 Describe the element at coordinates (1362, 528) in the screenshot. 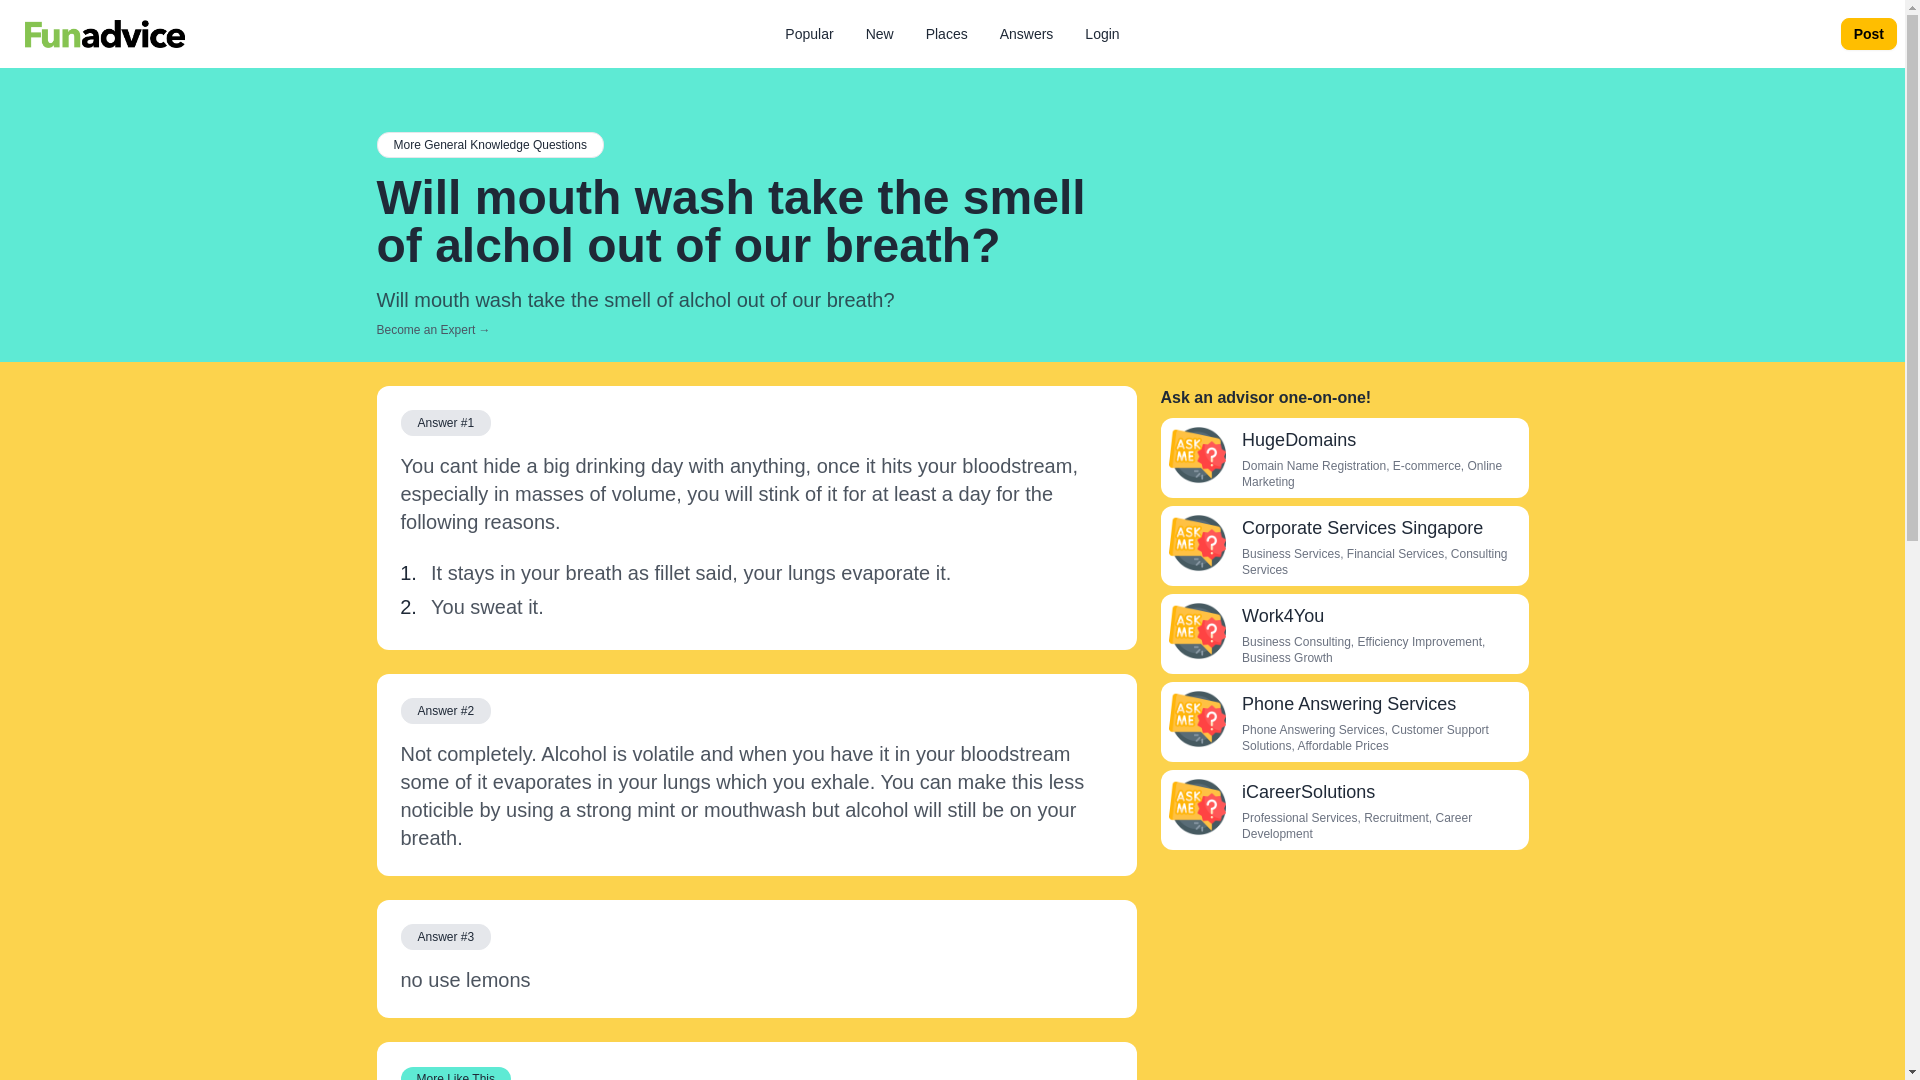

I see `Corporate Services Singapore` at that location.